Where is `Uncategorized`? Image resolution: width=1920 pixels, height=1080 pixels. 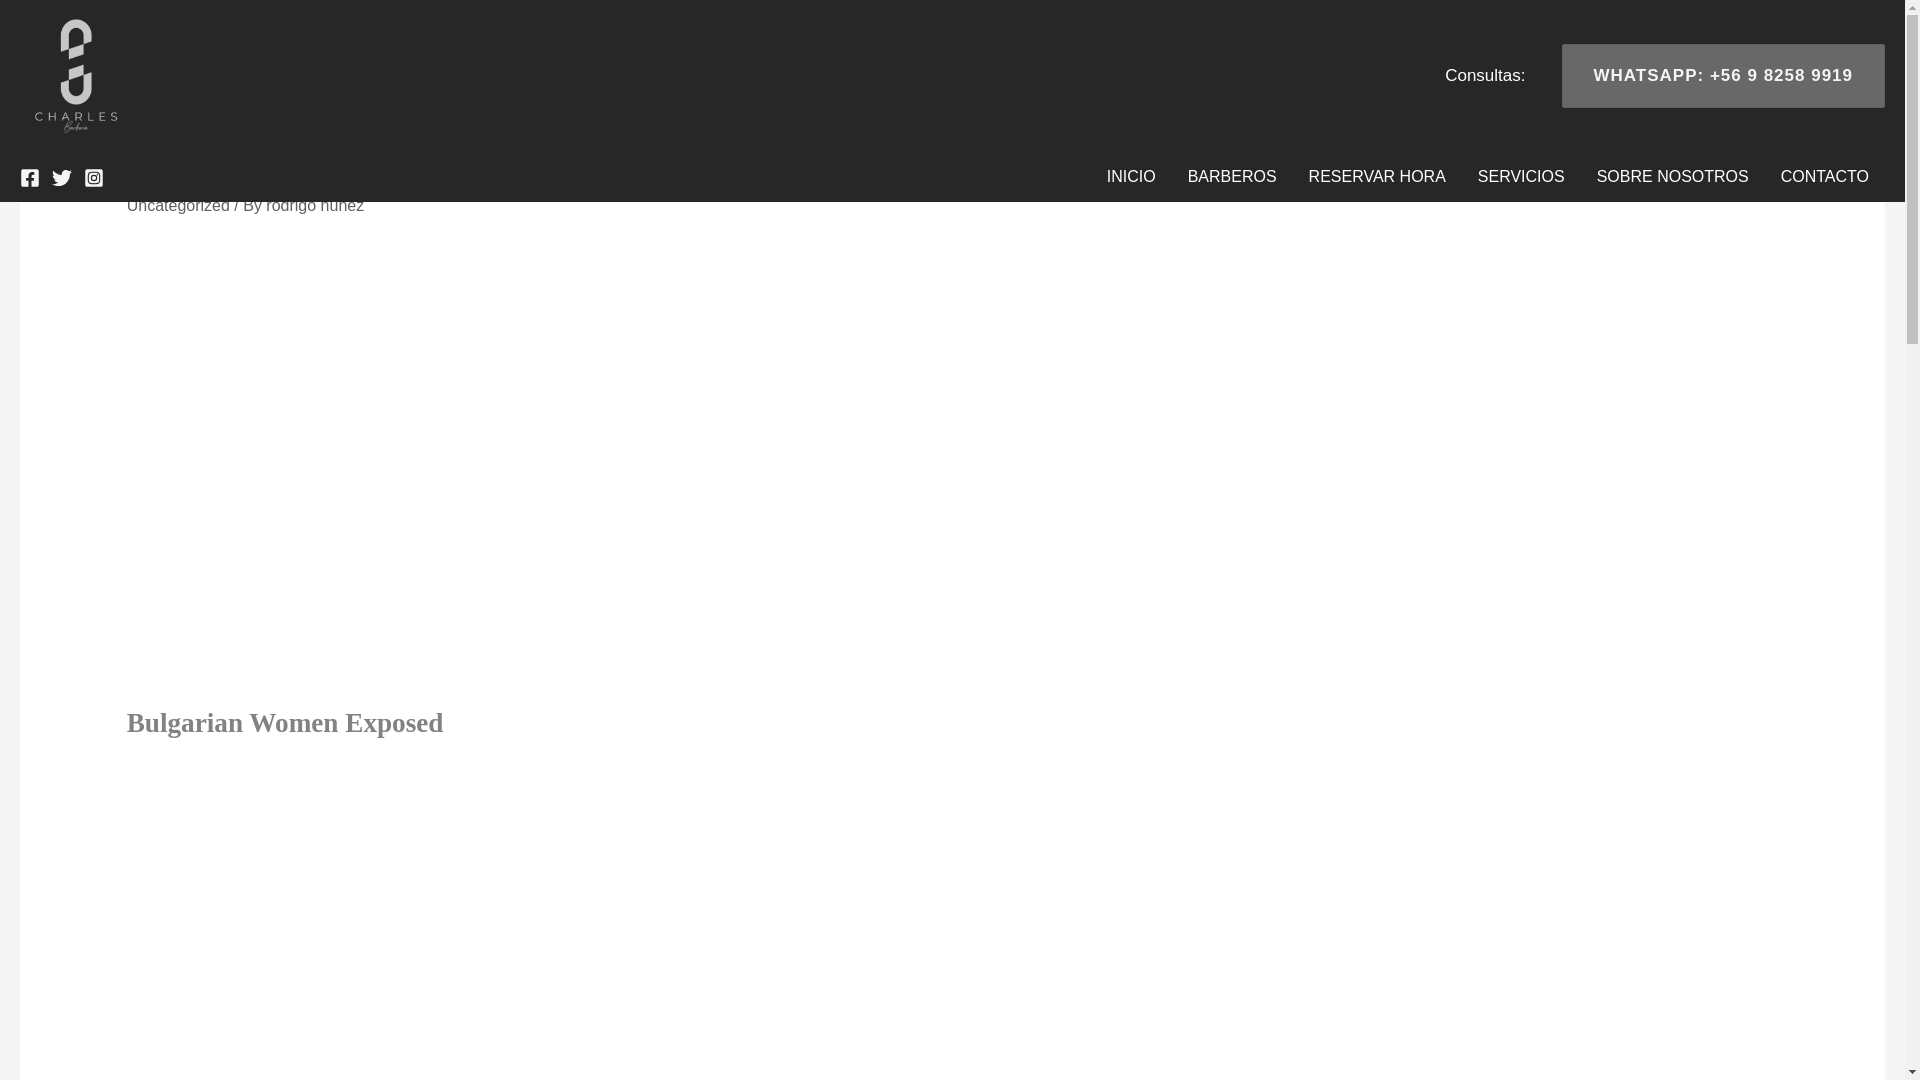 Uncategorized is located at coordinates (178, 204).